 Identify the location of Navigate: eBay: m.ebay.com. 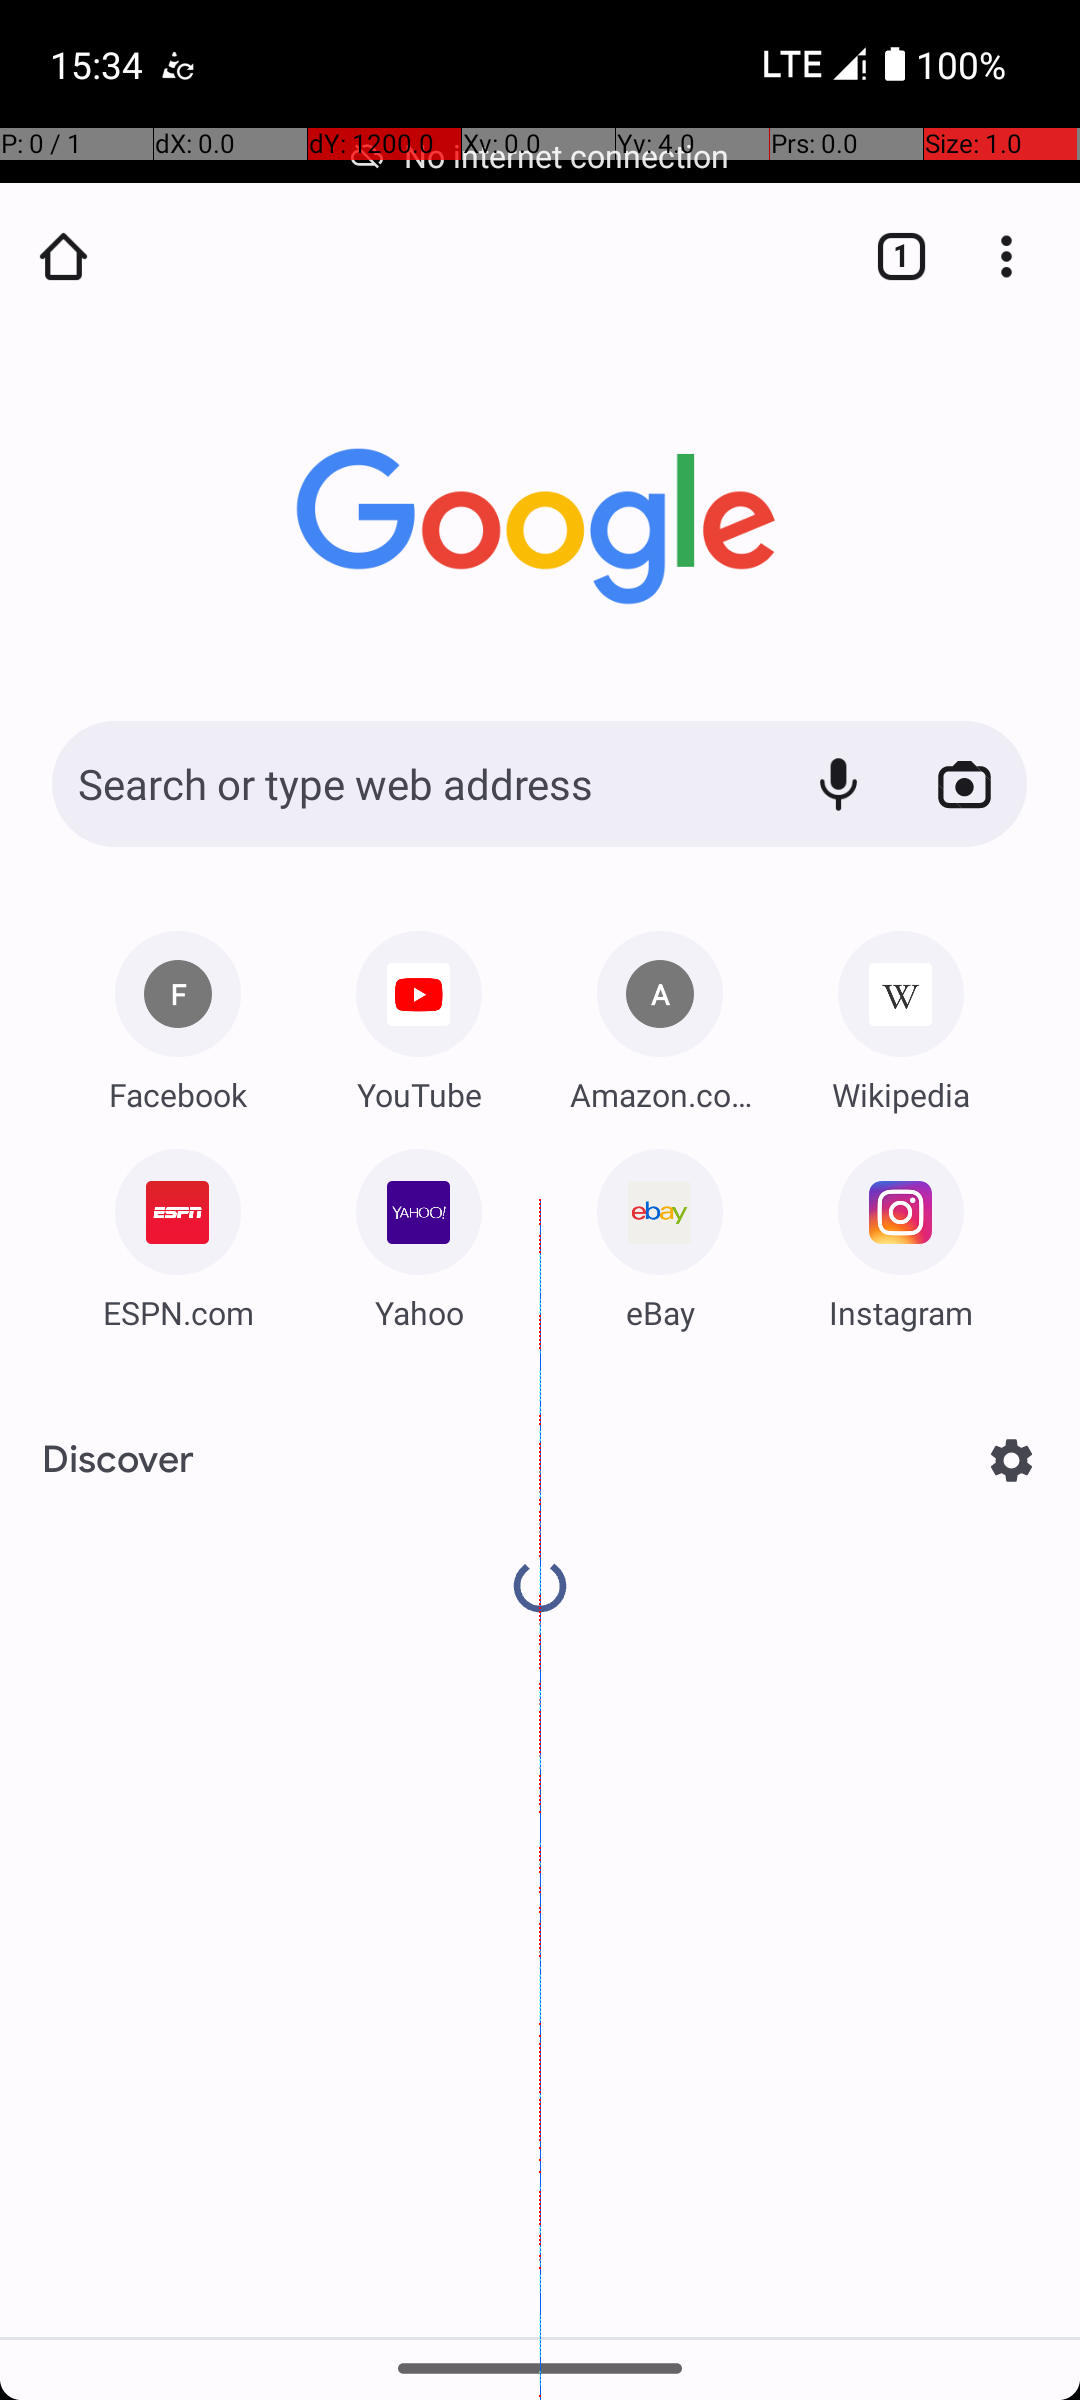
(660, 1232).